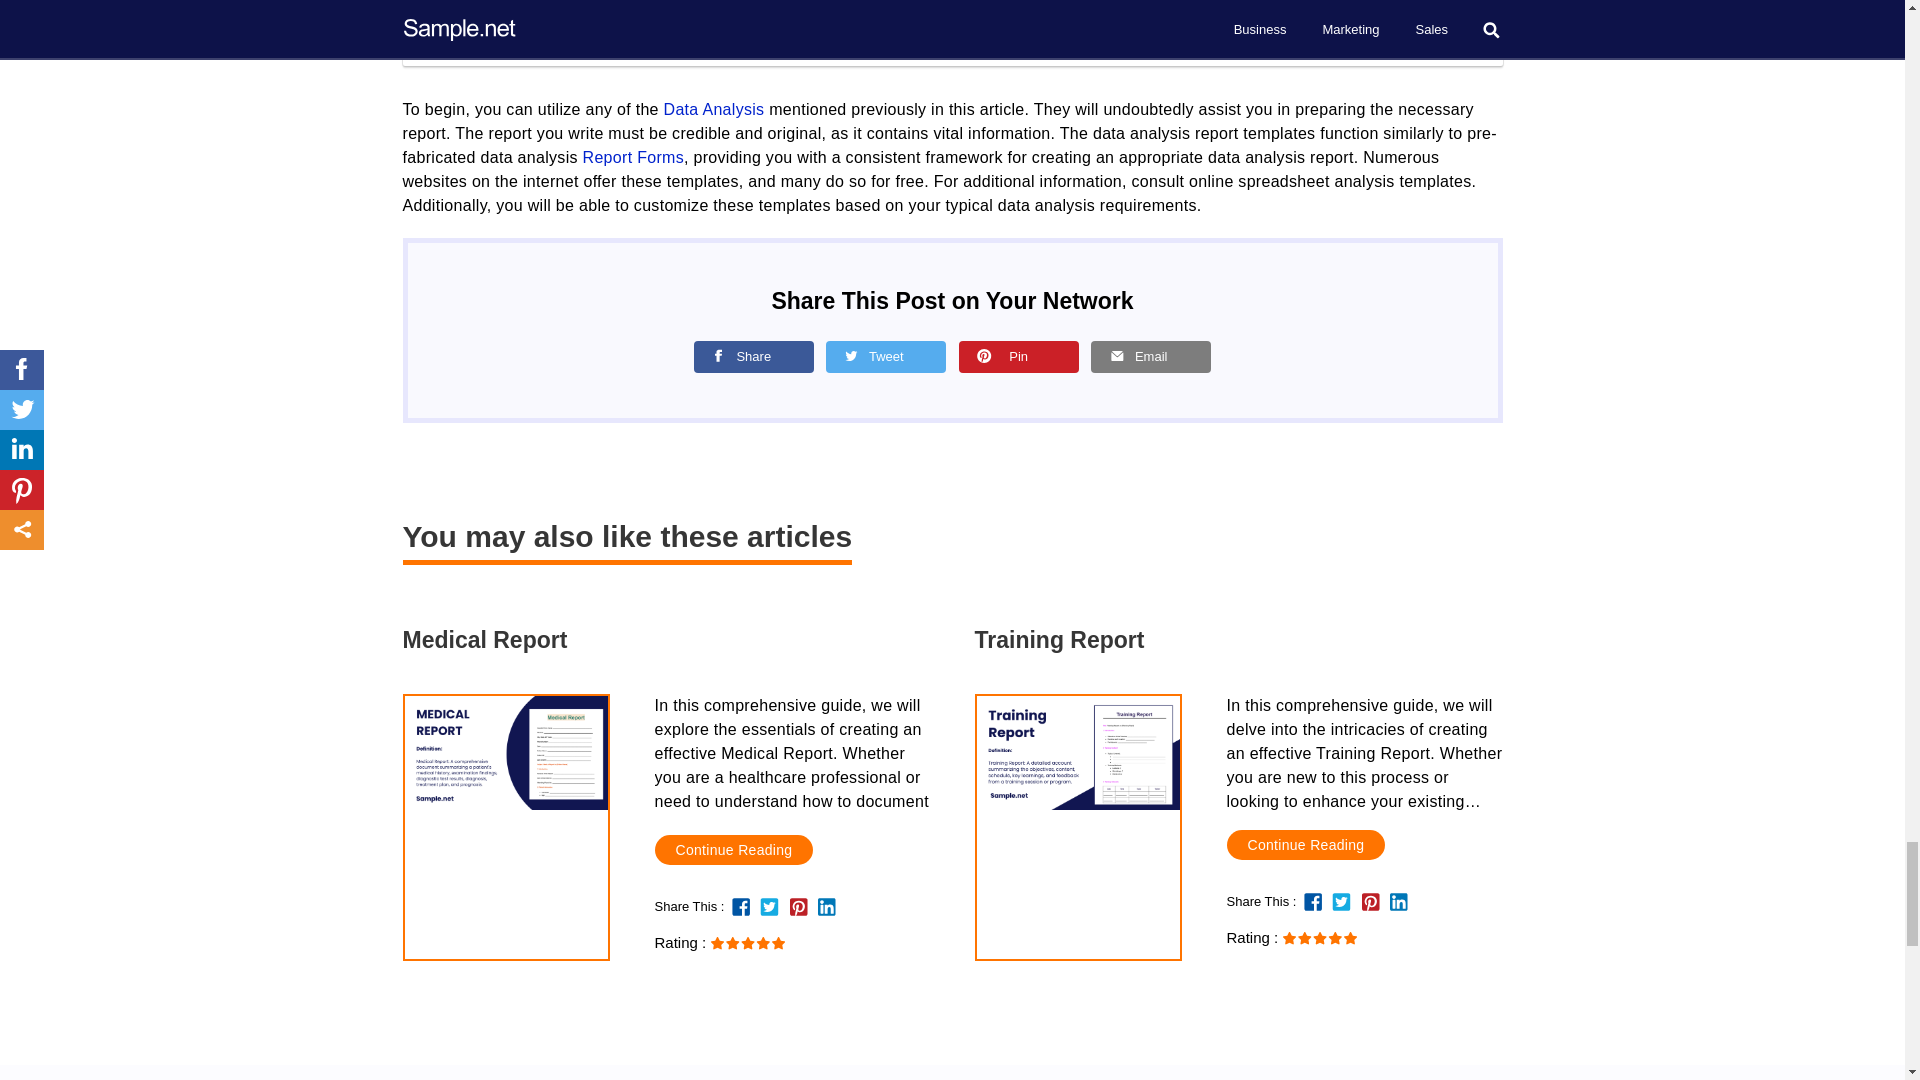 The height and width of the screenshot is (1080, 1920). Describe the element at coordinates (1076, 752) in the screenshot. I see `Training Report` at that location.